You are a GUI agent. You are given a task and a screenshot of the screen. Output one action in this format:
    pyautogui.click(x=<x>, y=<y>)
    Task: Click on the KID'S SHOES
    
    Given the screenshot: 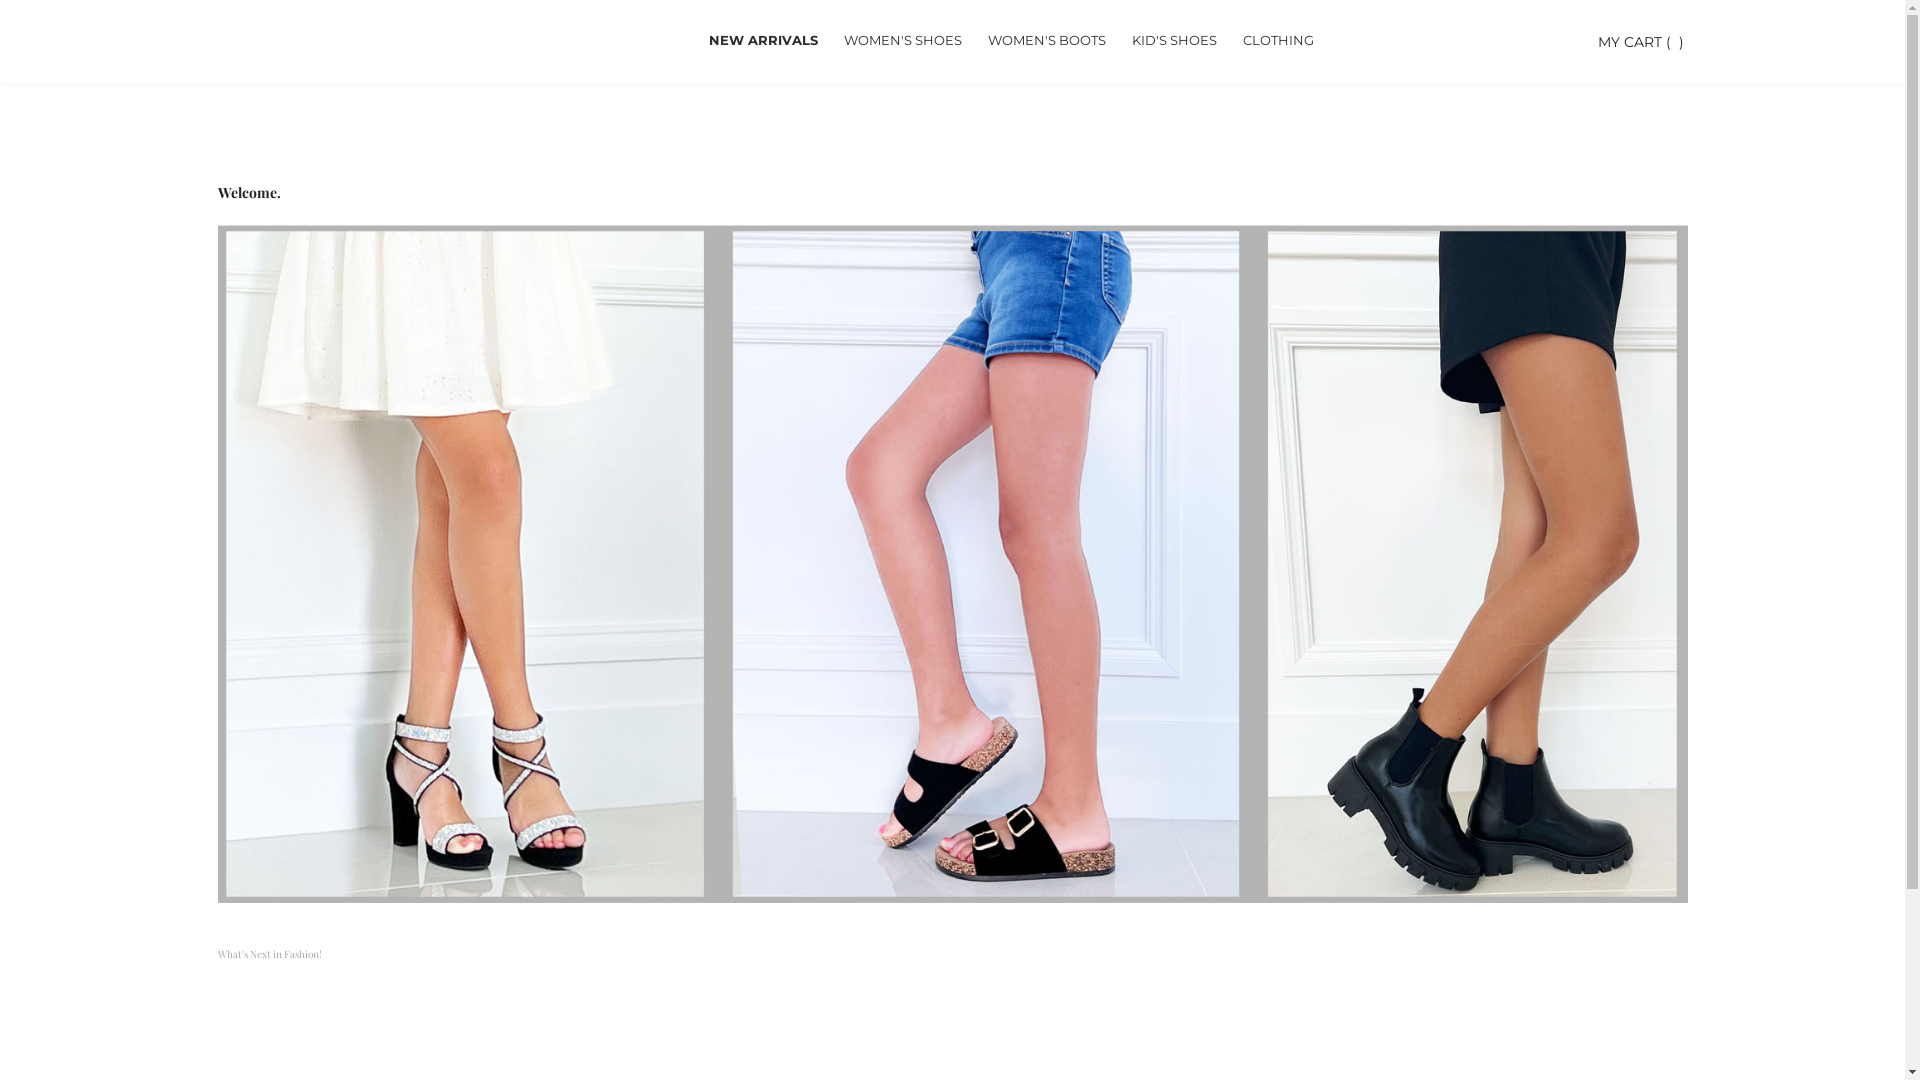 What is the action you would take?
    pyautogui.click(x=1174, y=42)
    